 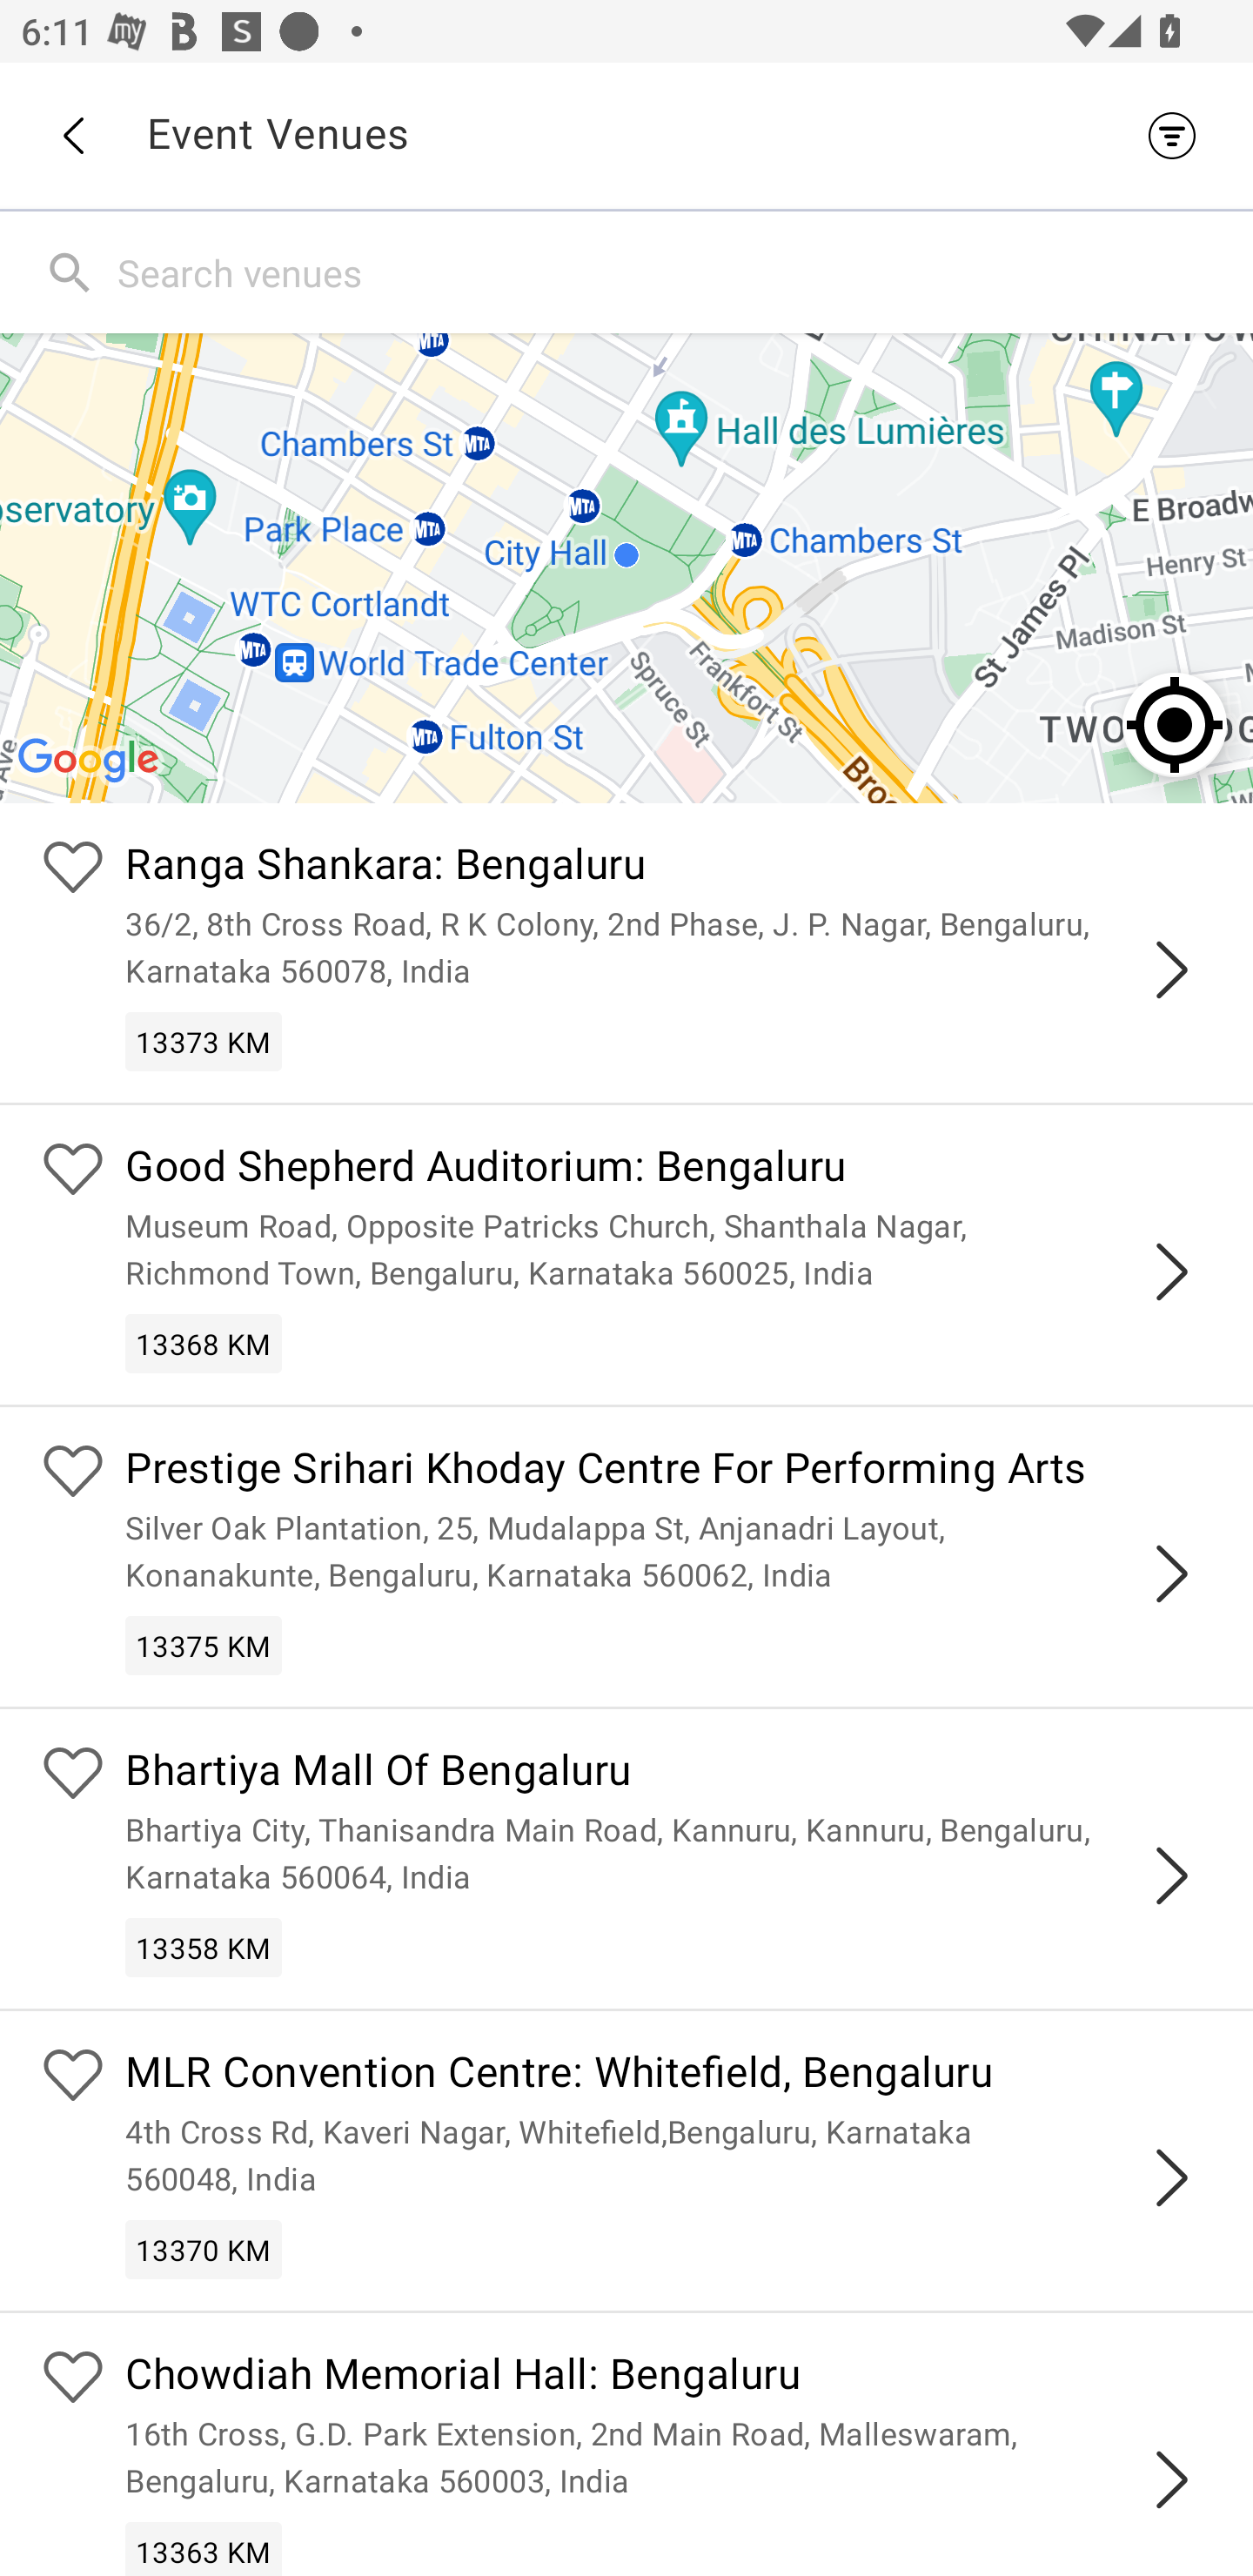 What do you see at coordinates (1171, 1271) in the screenshot?
I see `` at bounding box center [1171, 1271].